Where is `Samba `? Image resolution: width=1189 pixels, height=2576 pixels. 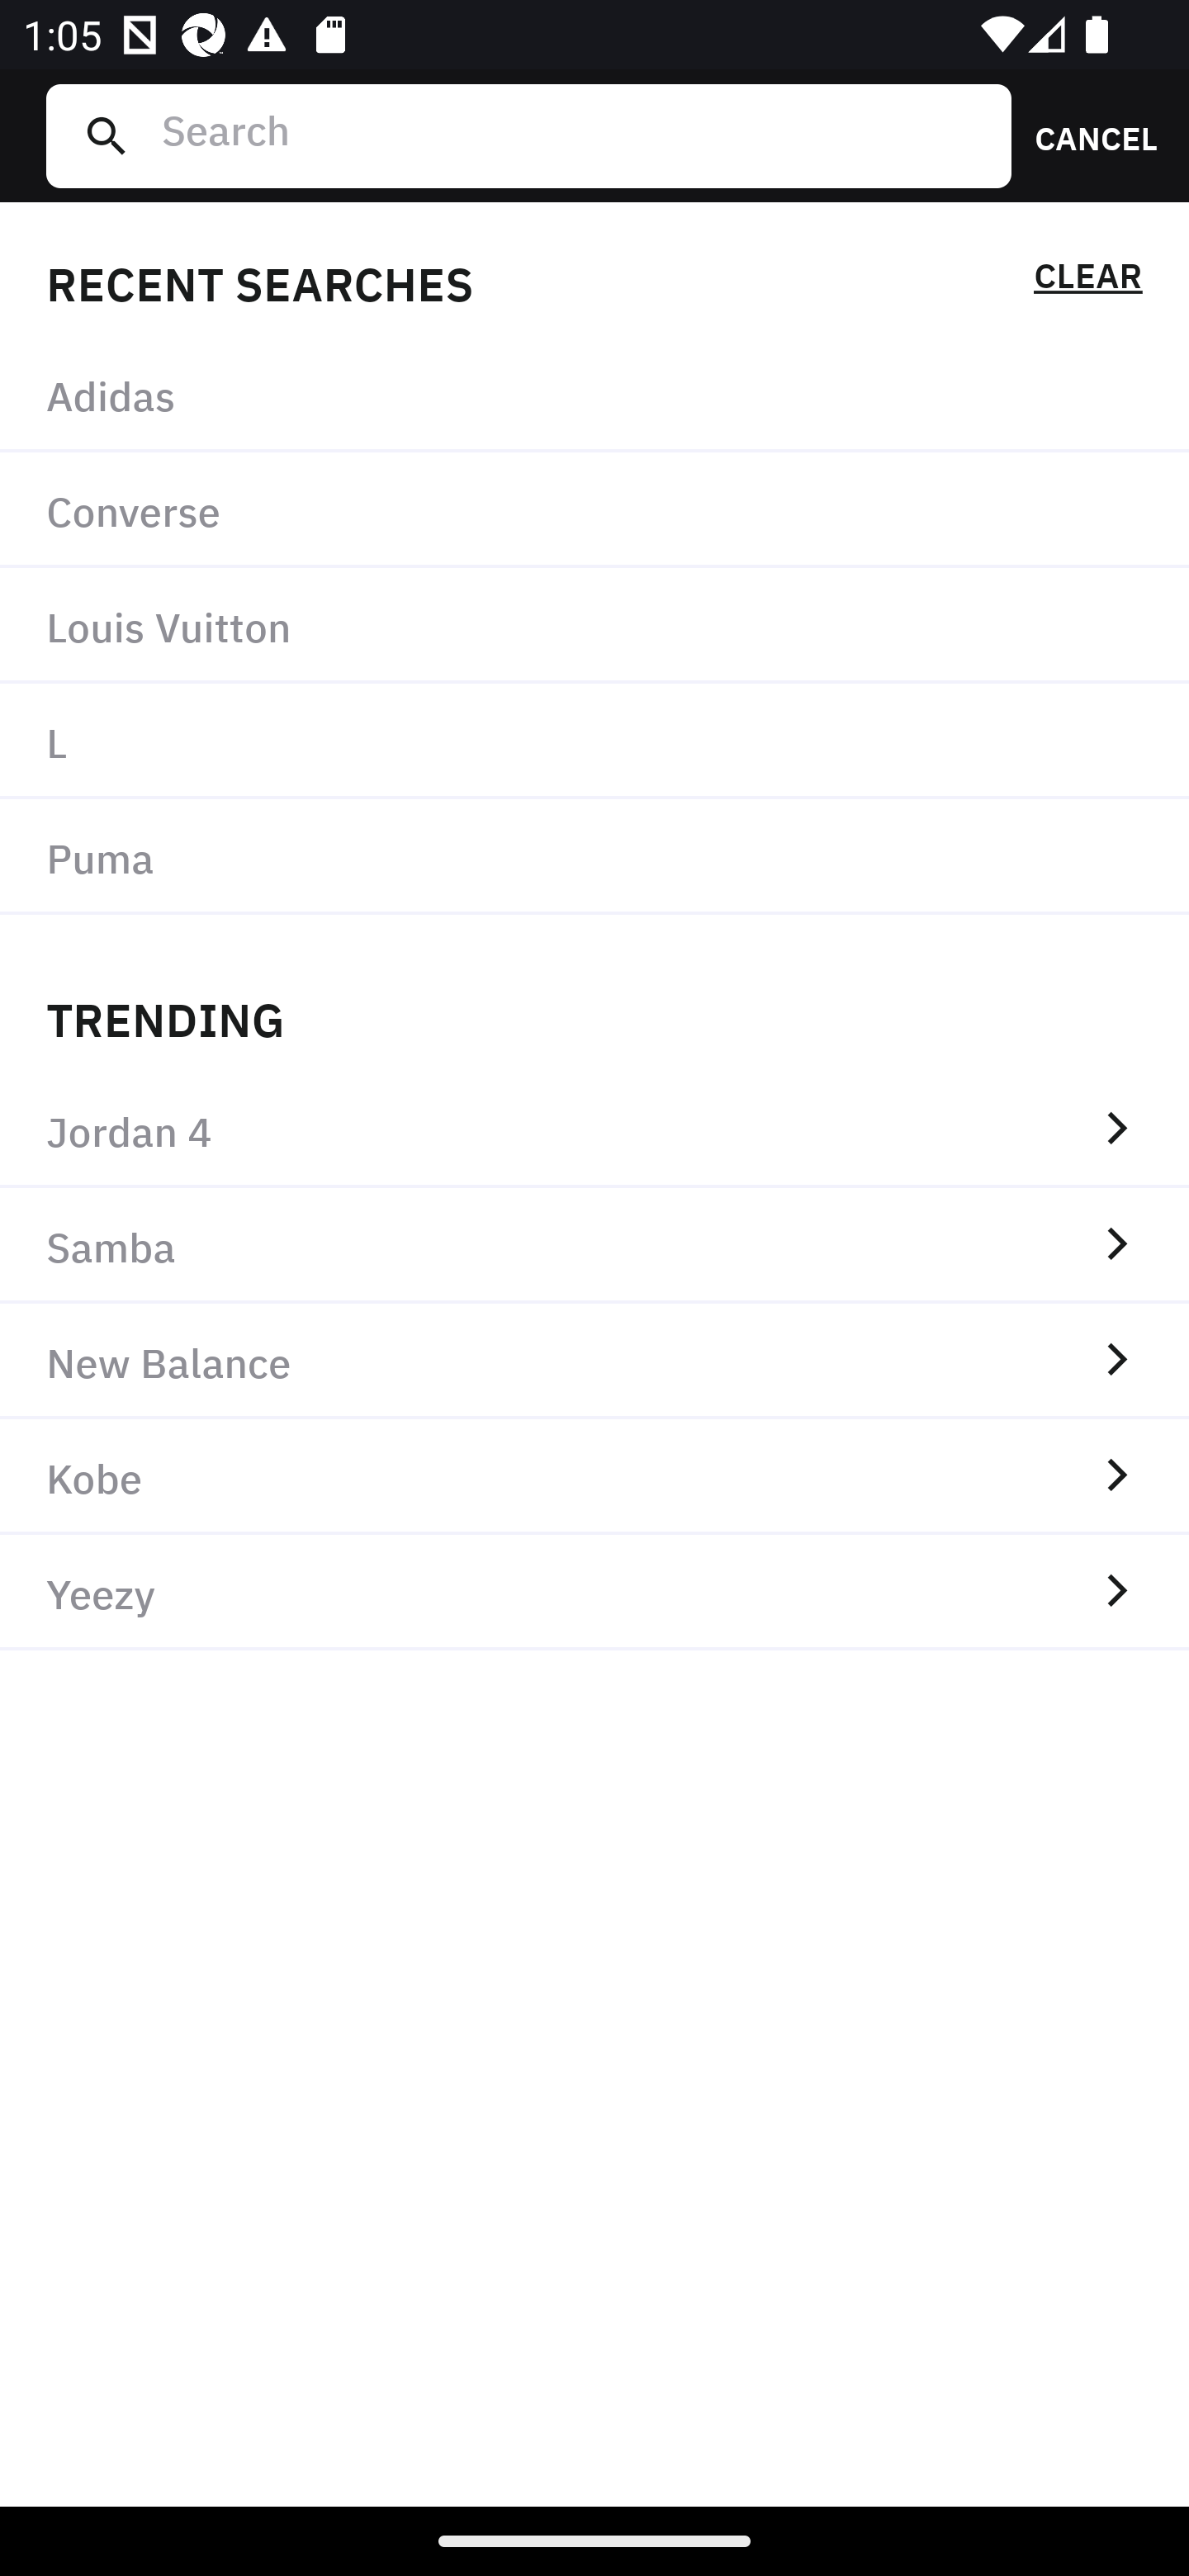
Samba  is located at coordinates (594, 1245).